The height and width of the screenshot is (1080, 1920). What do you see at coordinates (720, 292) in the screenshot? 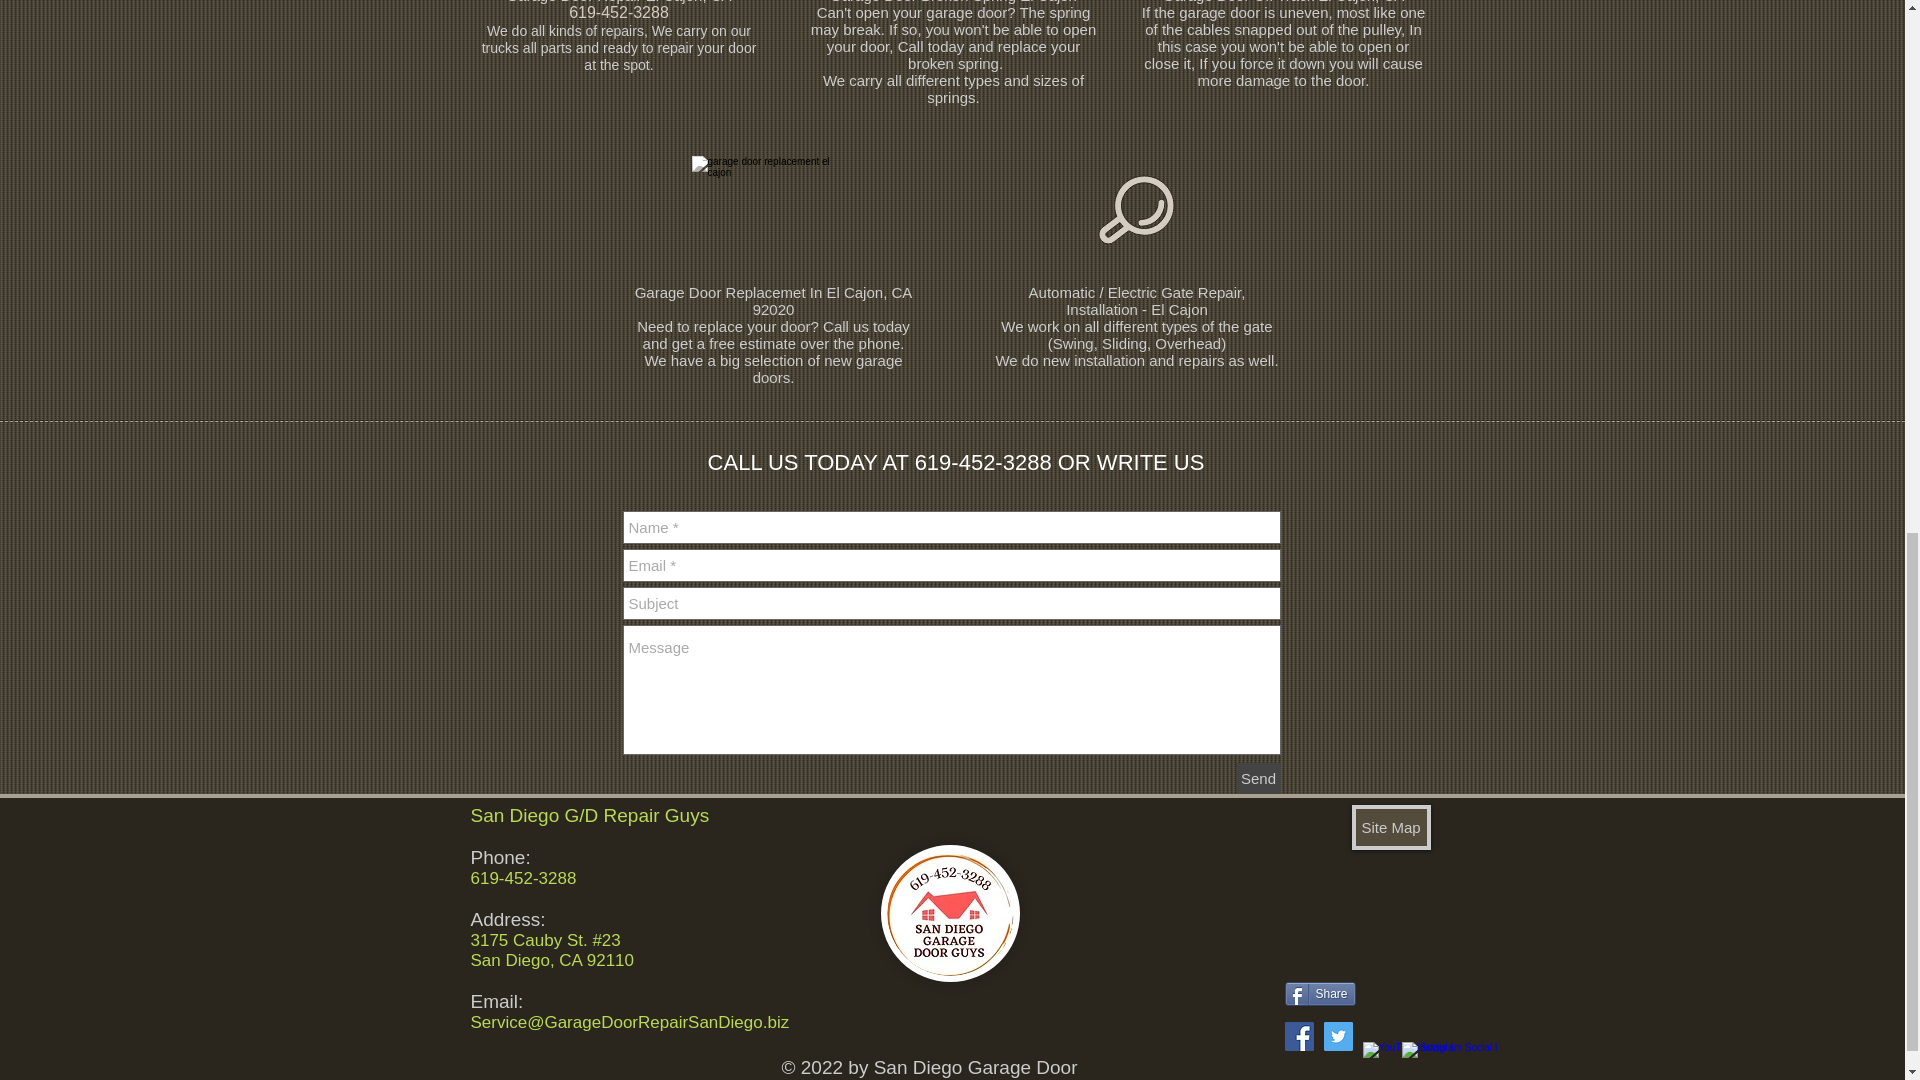
I see `Garage Door Replacemet` at bounding box center [720, 292].